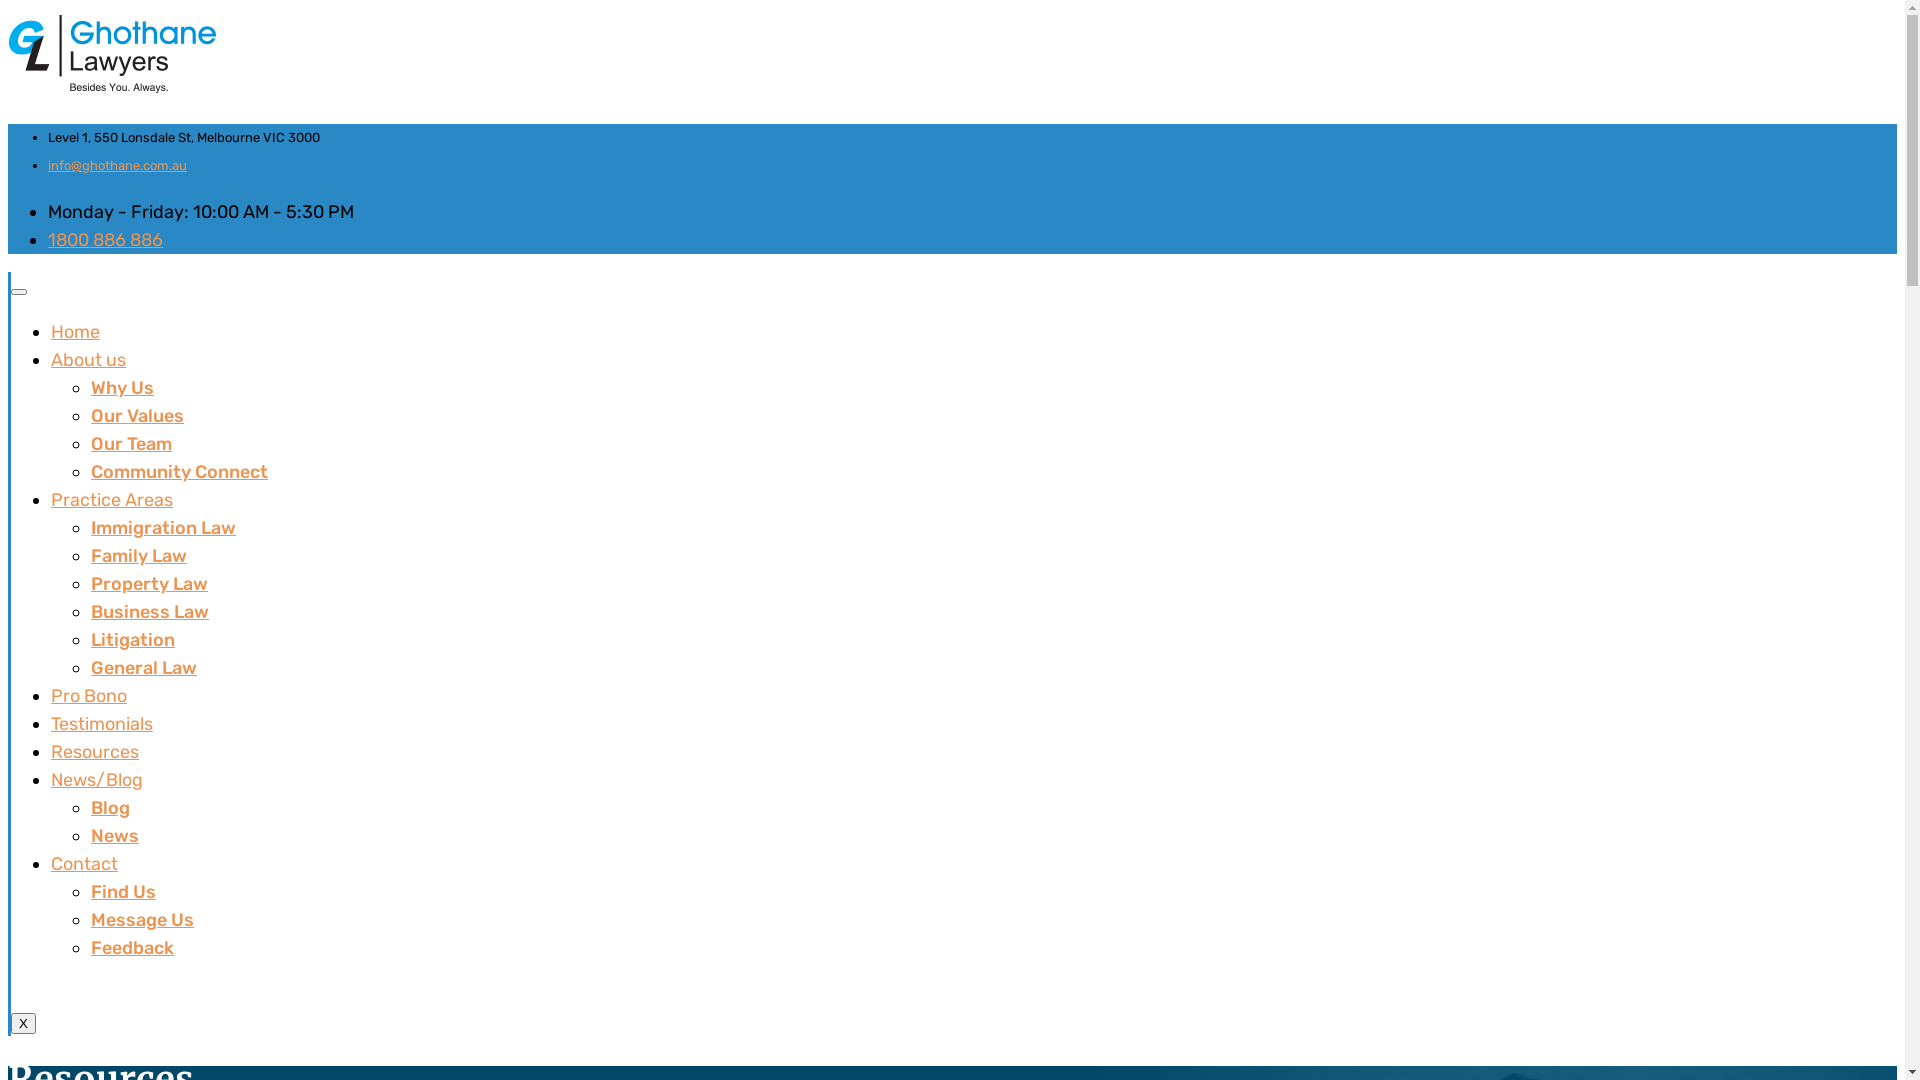 Image resolution: width=1920 pixels, height=1080 pixels. What do you see at coordinates (122, 388) in the screenshot?
I see `Why Us` at bounding box center [122, 388].